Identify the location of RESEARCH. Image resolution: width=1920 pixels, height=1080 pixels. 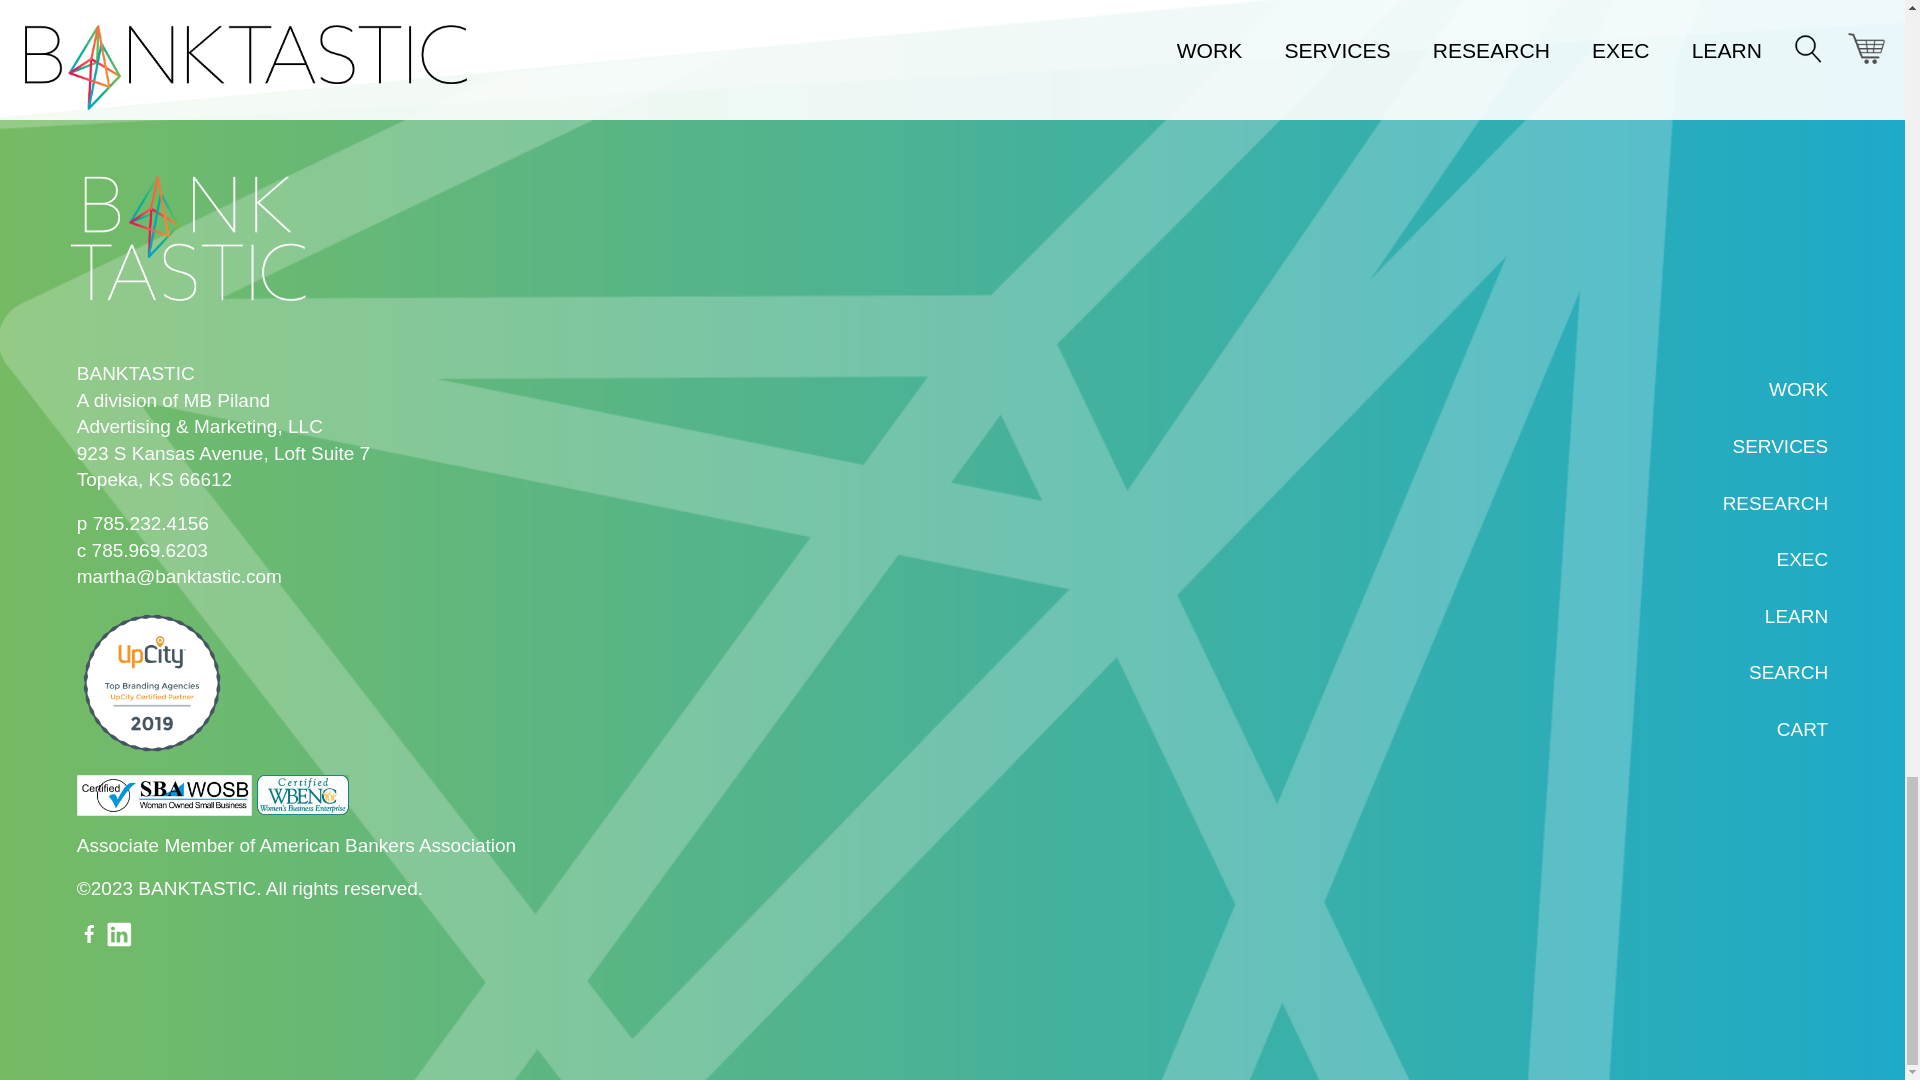
(1776, 503).